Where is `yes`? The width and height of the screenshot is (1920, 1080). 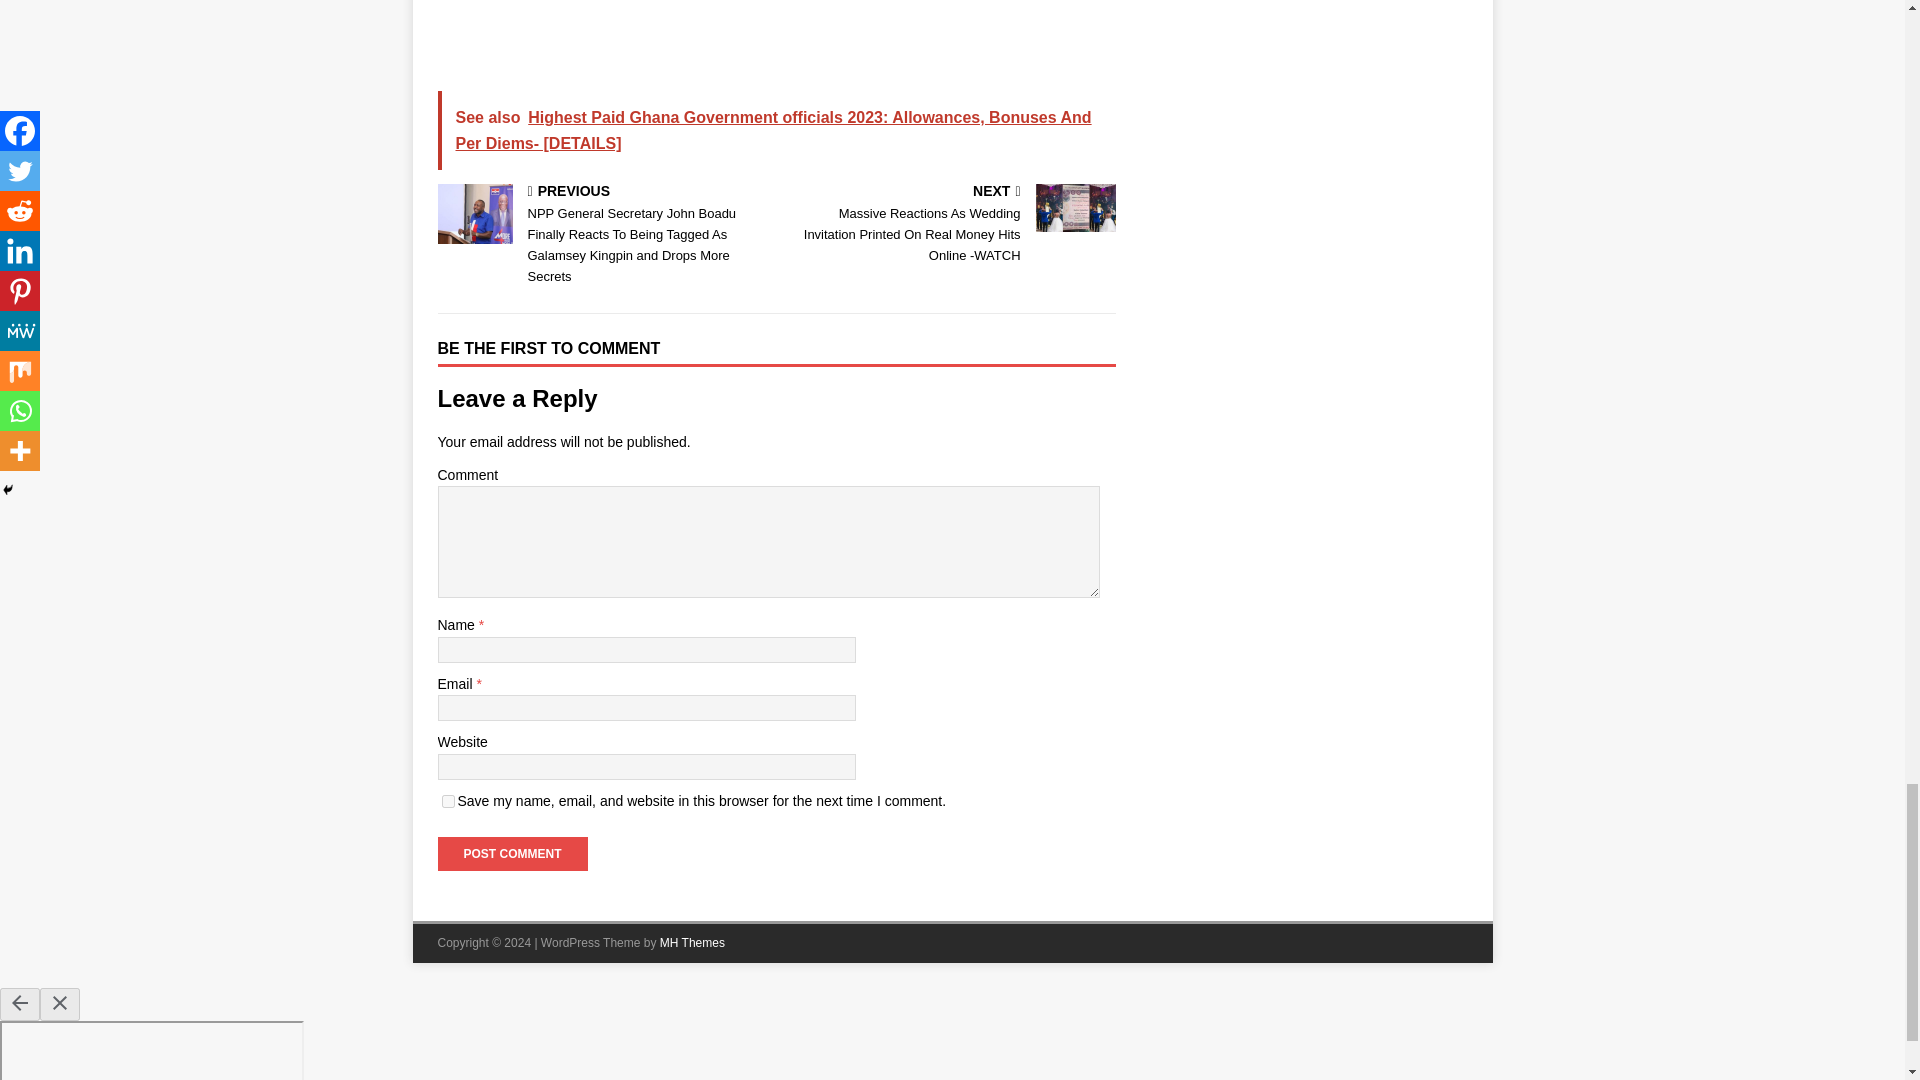 yes is located at coordinates (448, 800).